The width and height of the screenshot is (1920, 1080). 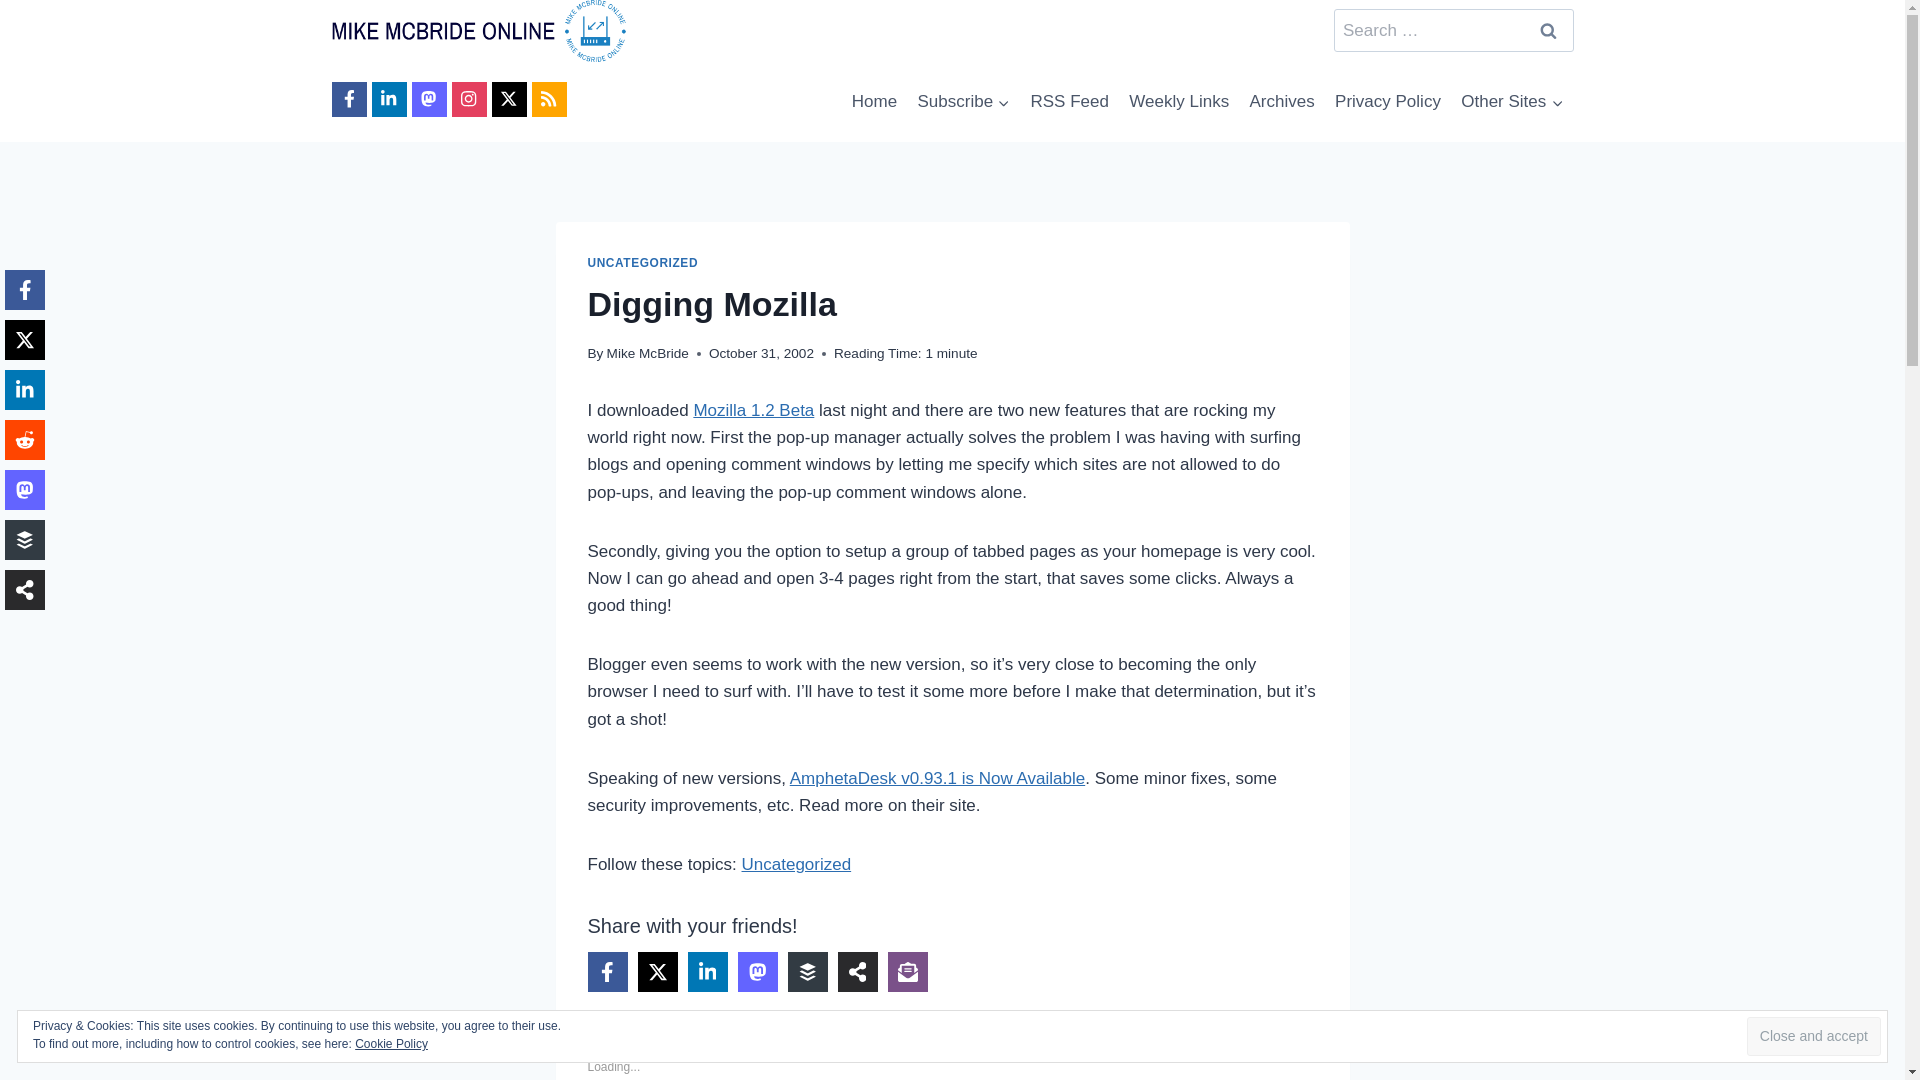 I want to click on Weekly Links, so click(x=1178, y=102).